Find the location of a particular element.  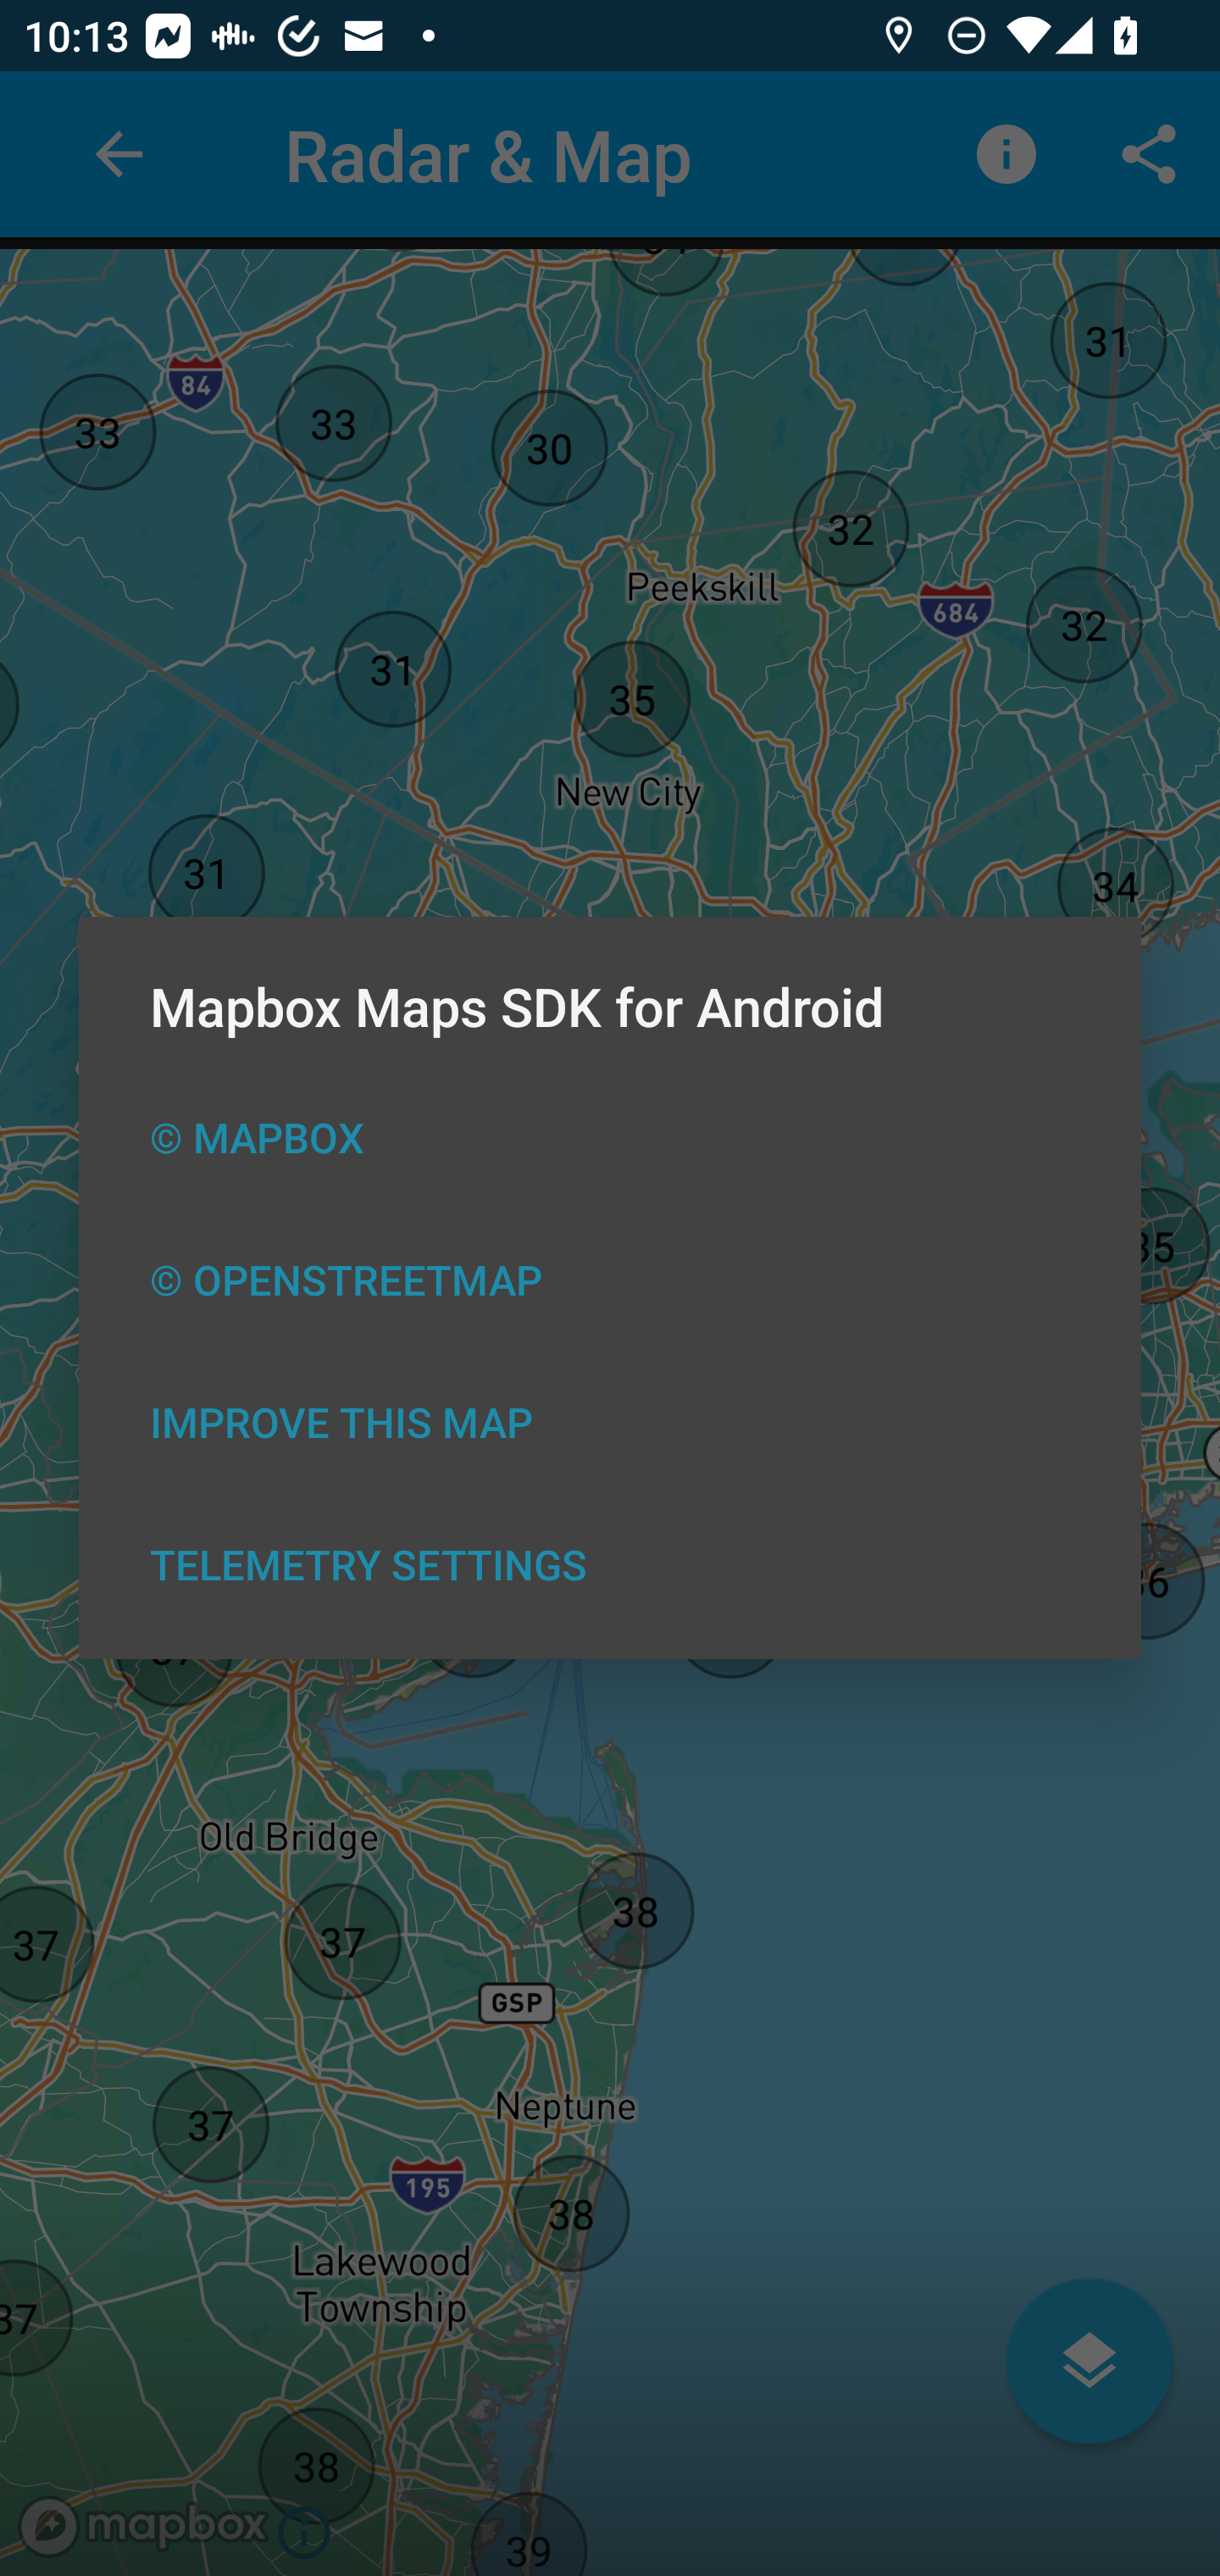

TELEMETRY SETTINGS is located at coordinates (610, 1564).